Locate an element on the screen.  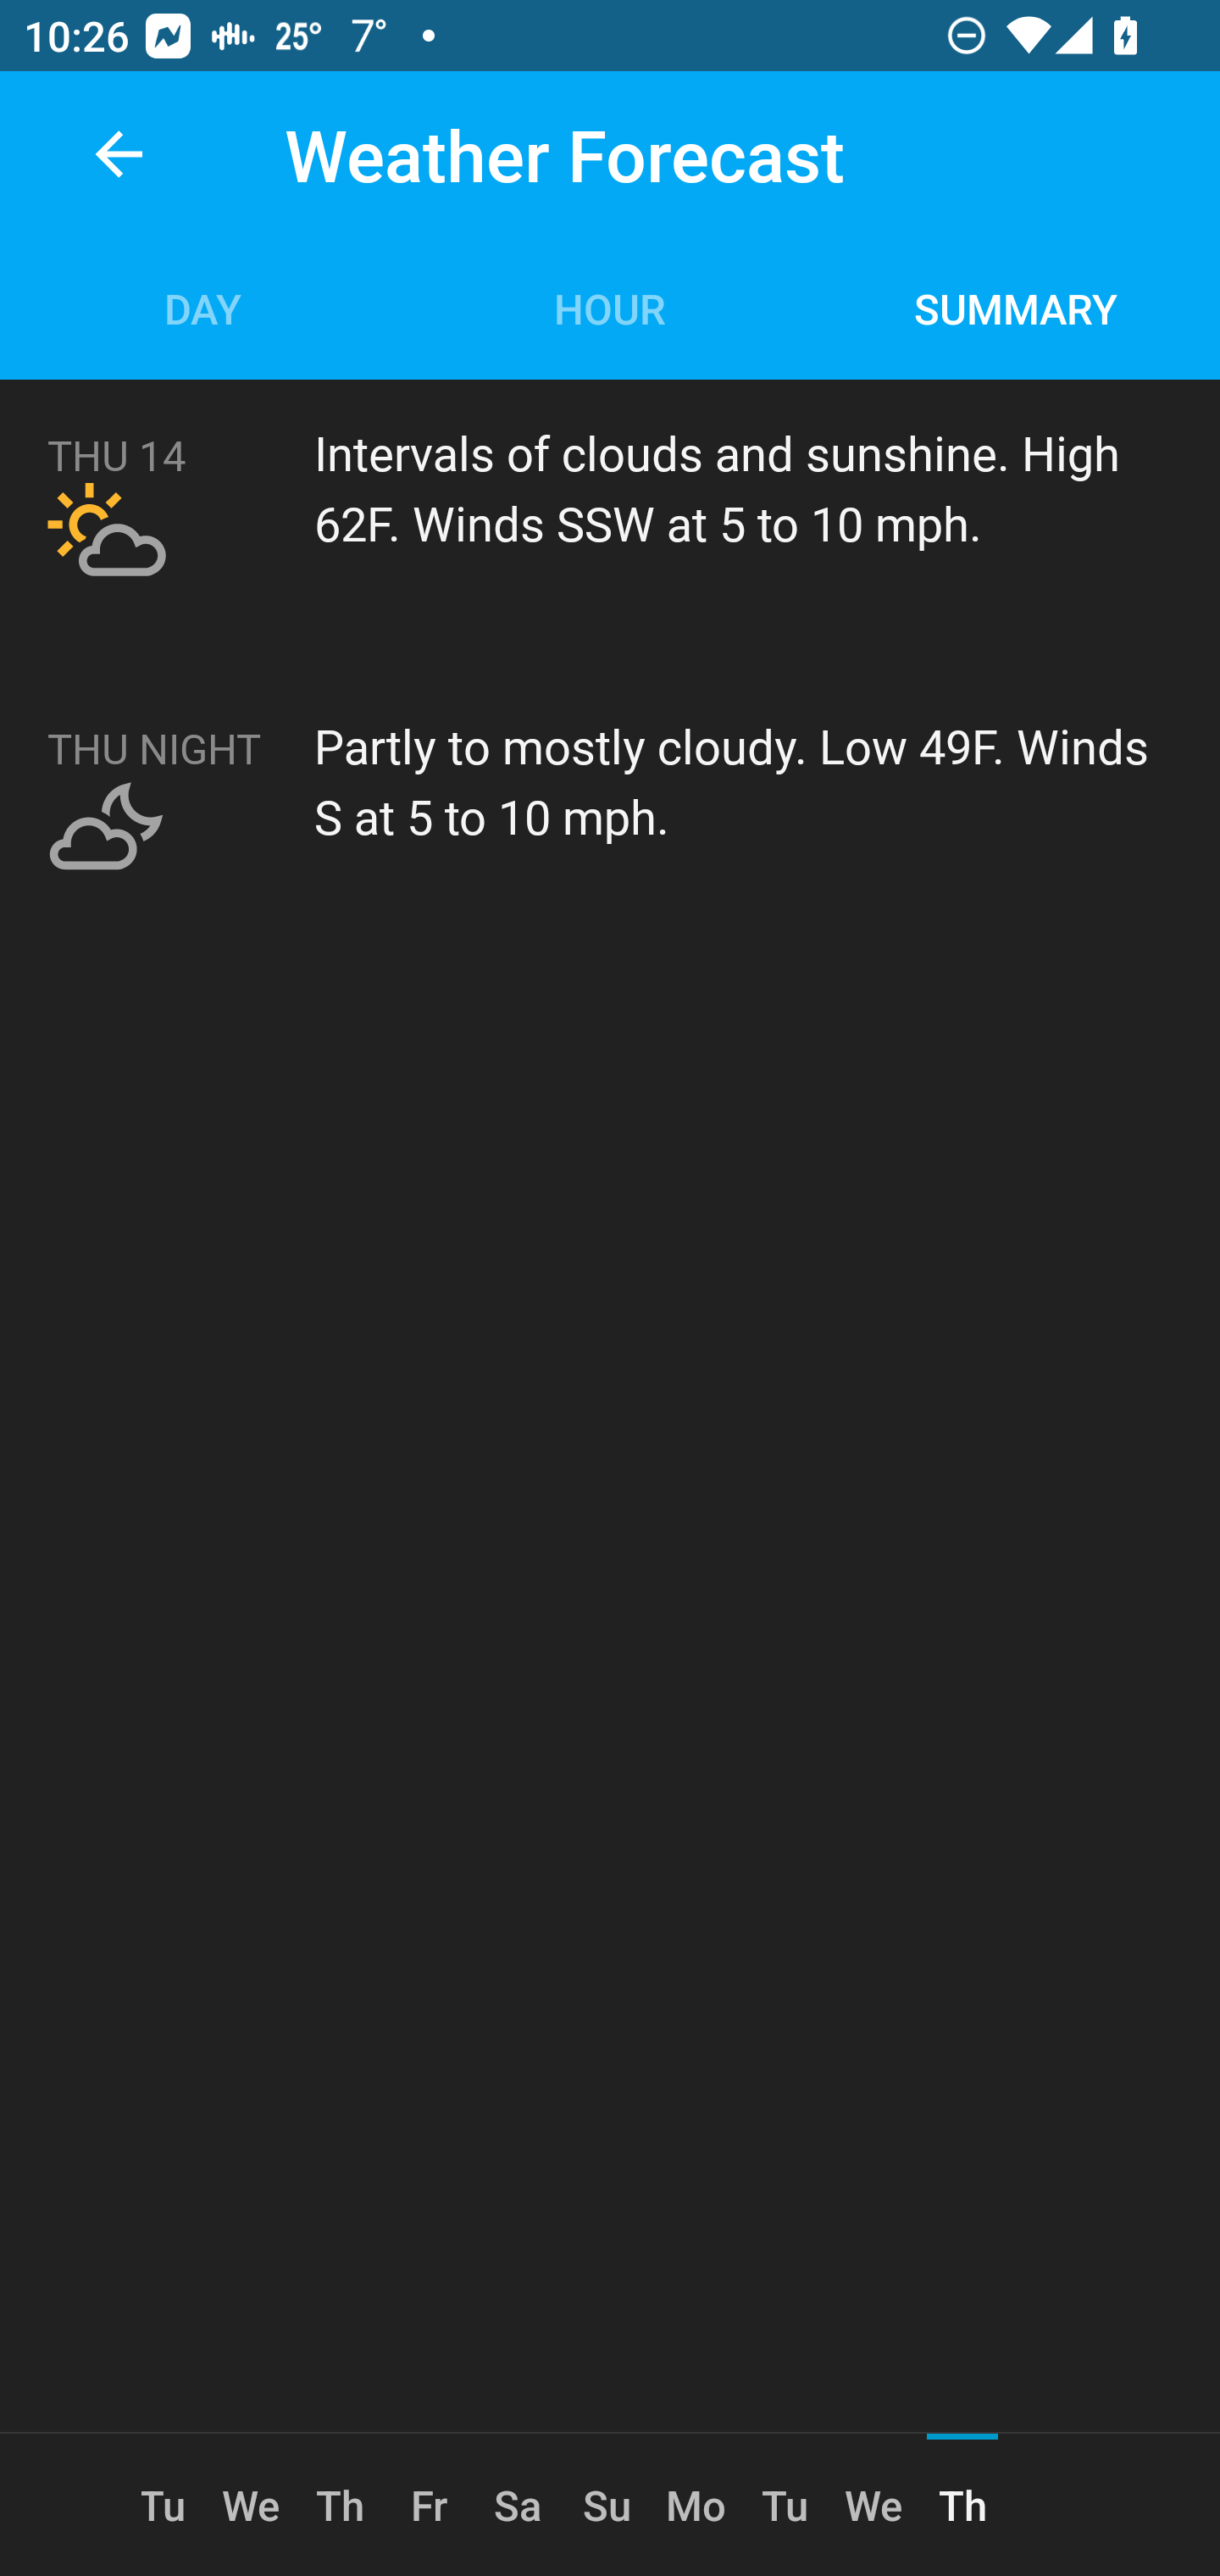
Th is located at coordinates (339, 2505).